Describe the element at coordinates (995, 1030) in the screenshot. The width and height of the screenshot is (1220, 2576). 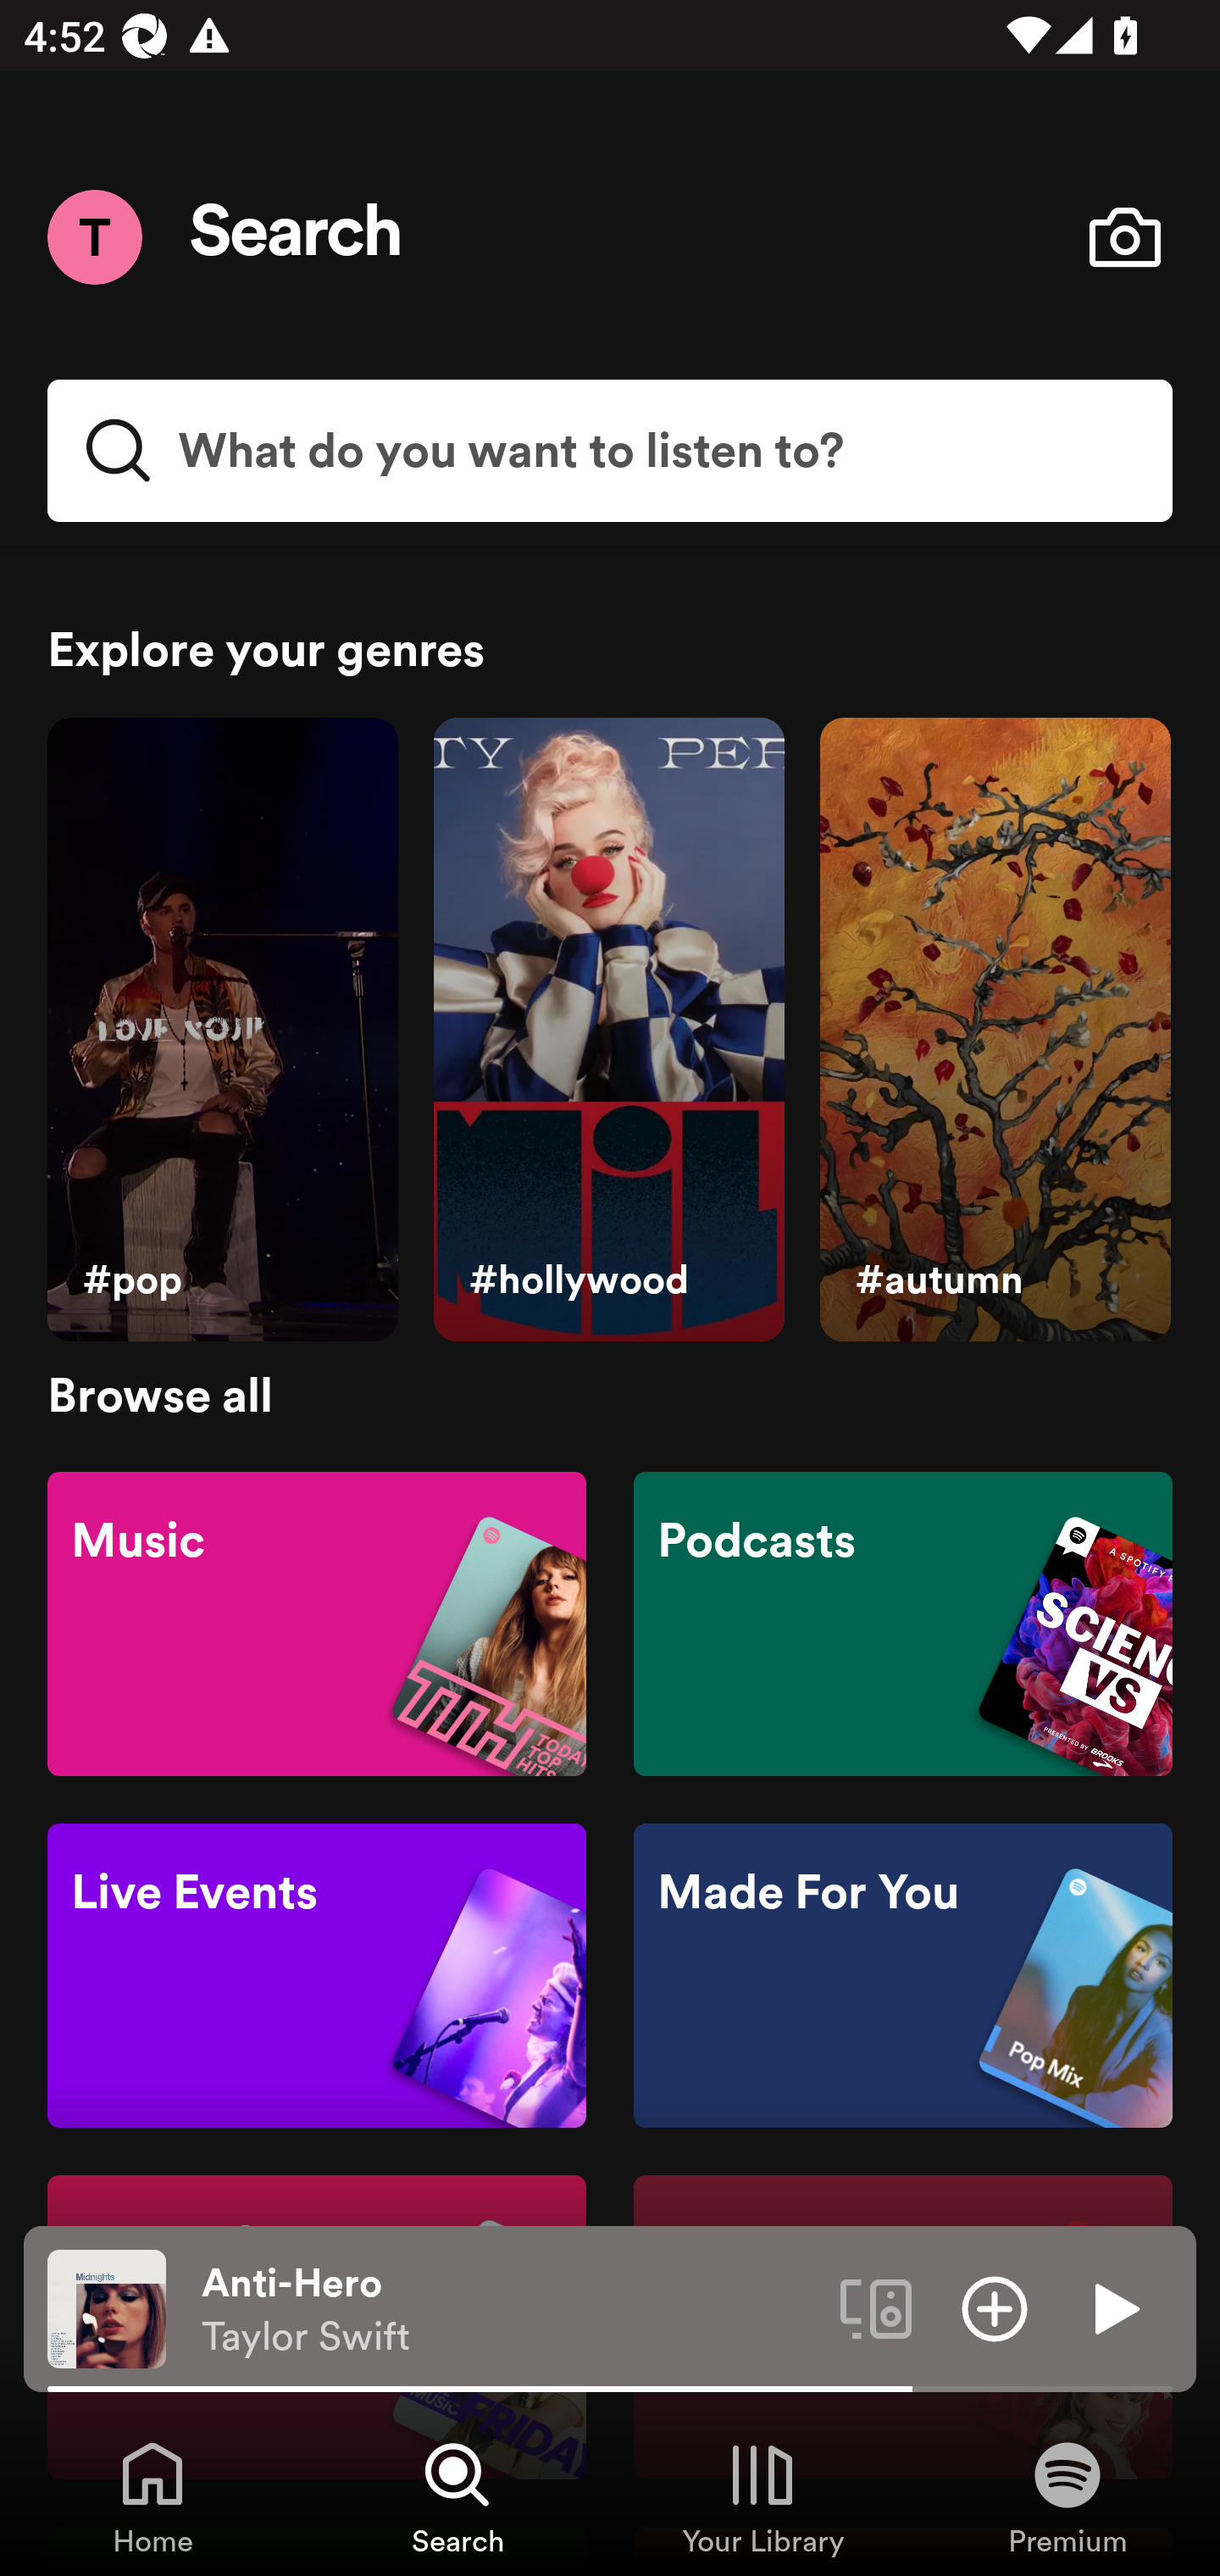
I see `#autumn` at that location.